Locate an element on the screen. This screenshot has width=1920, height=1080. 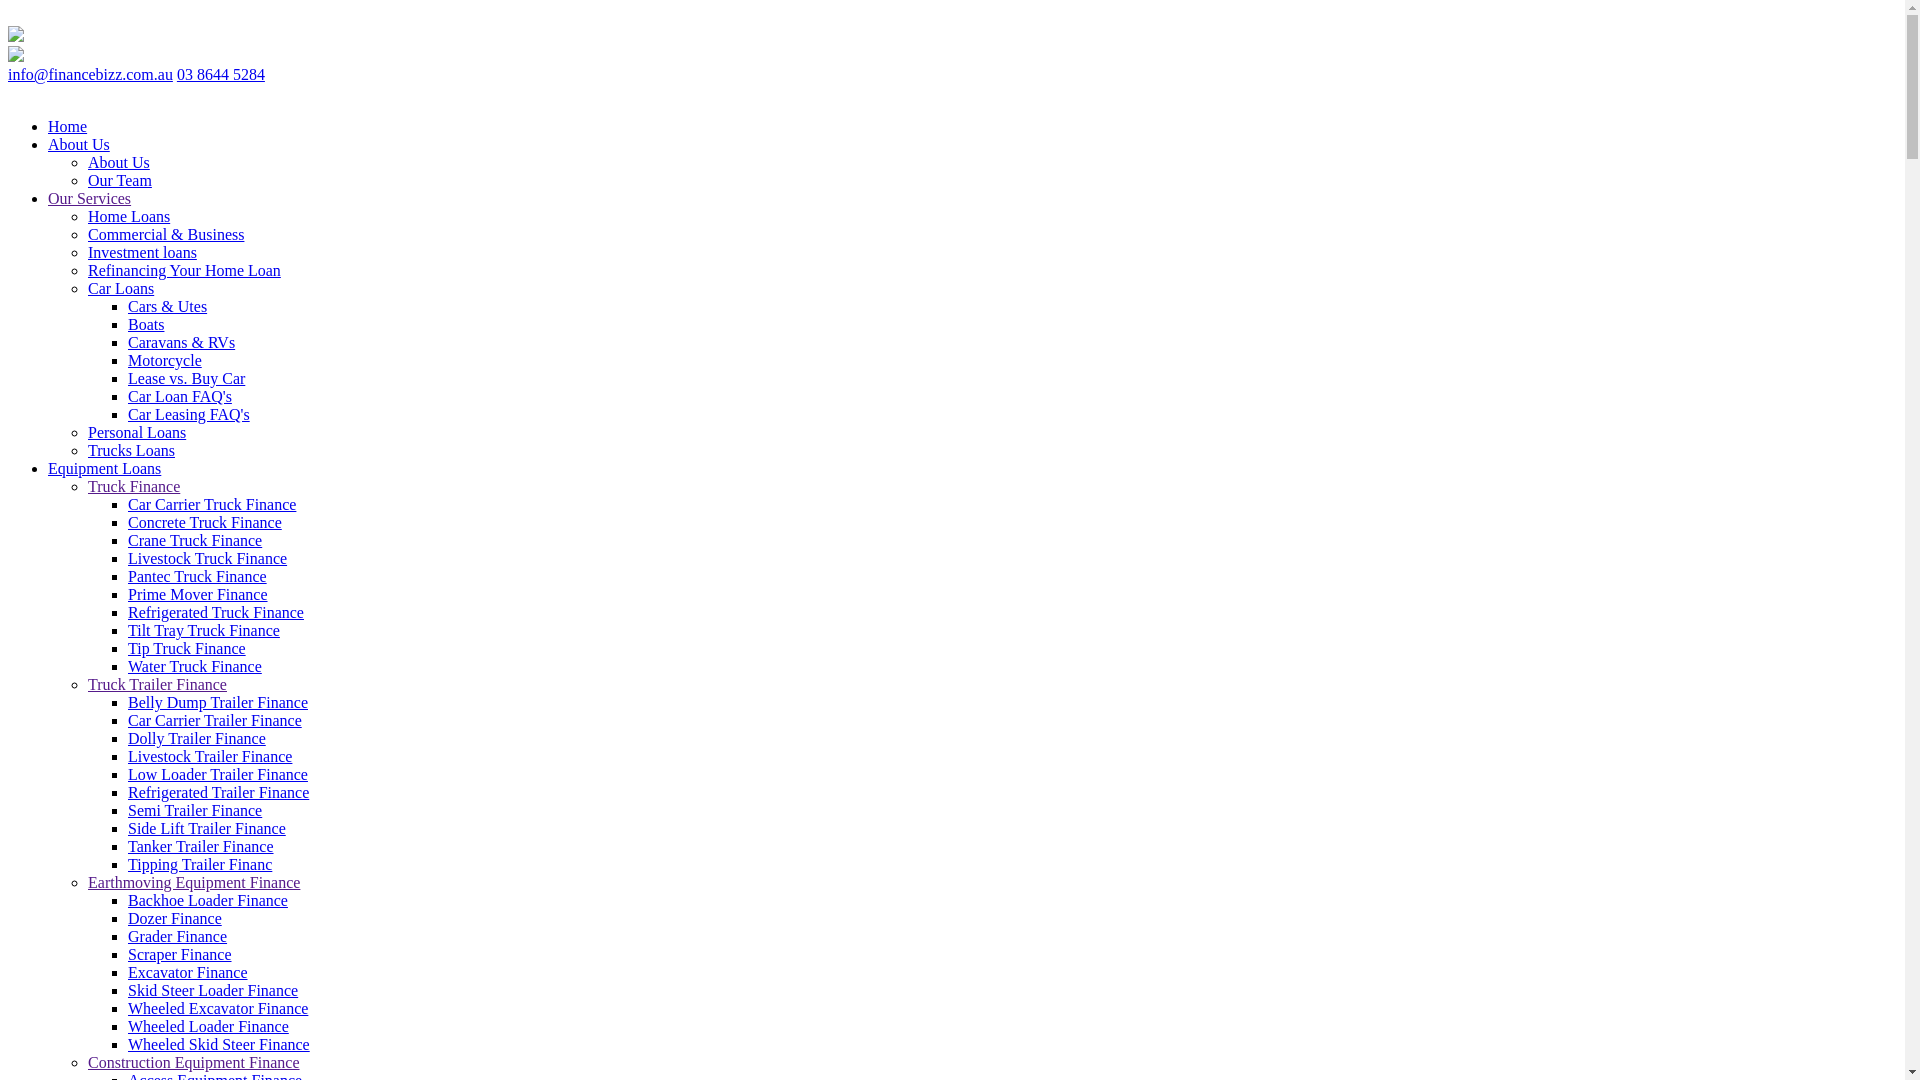
Earthmoving Equipment Finance is located at coordinates (194, 882).